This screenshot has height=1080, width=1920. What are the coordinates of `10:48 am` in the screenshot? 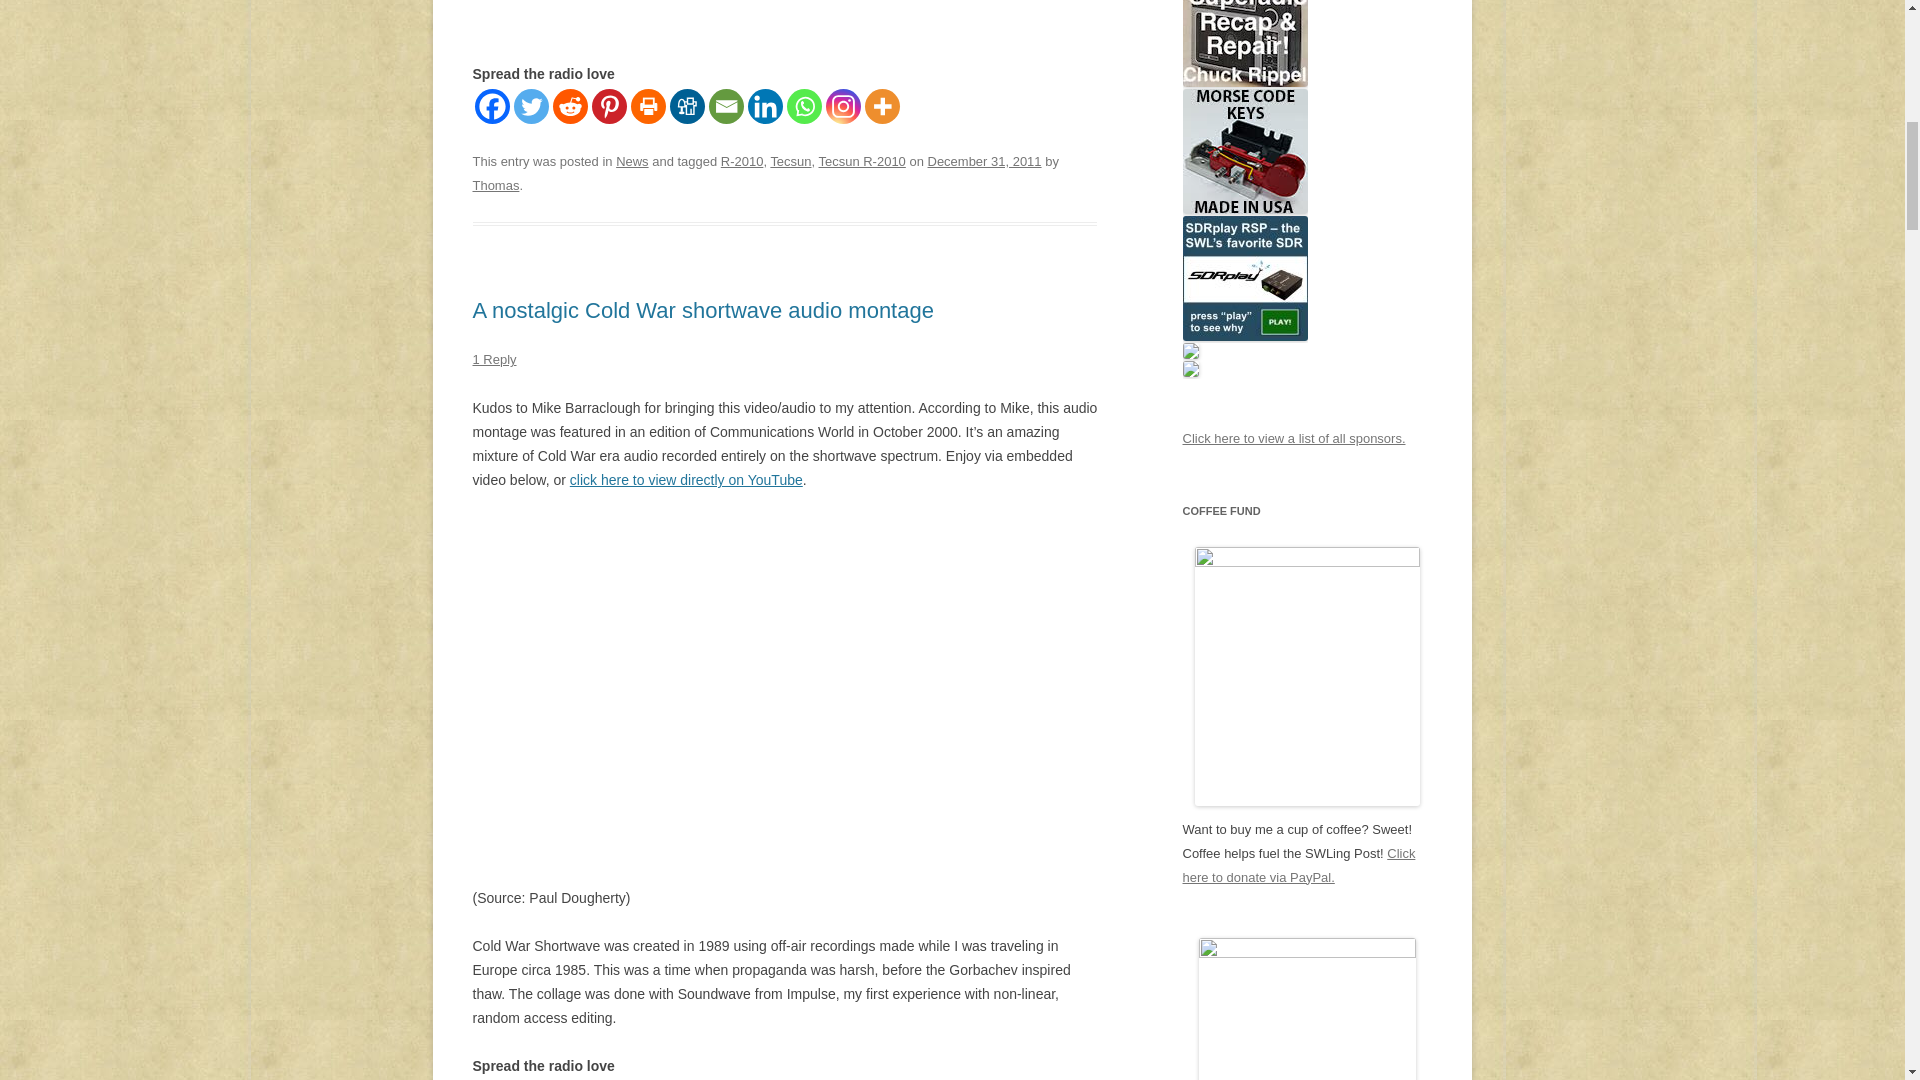 It's located at (984, 161).